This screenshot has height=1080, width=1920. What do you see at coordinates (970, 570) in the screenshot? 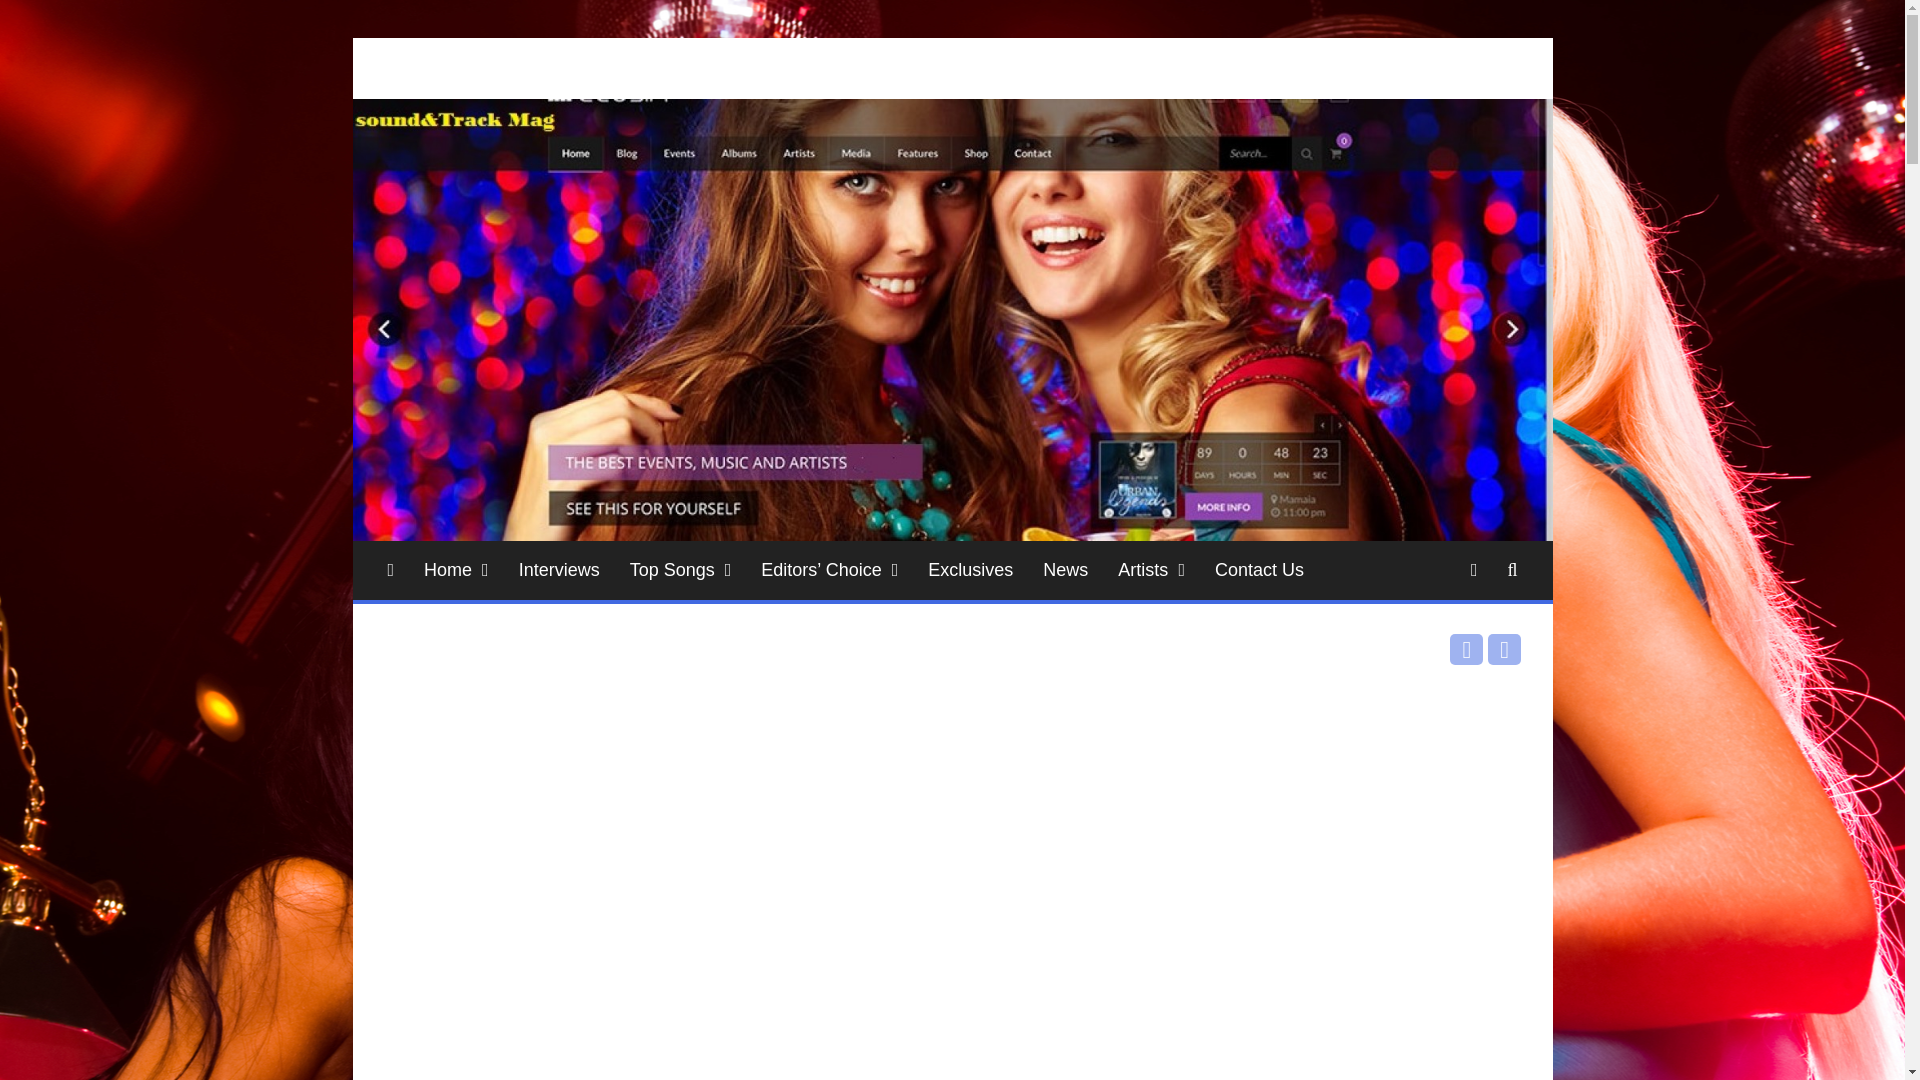
I see `Exclusives` at bounding box center [970, 570].